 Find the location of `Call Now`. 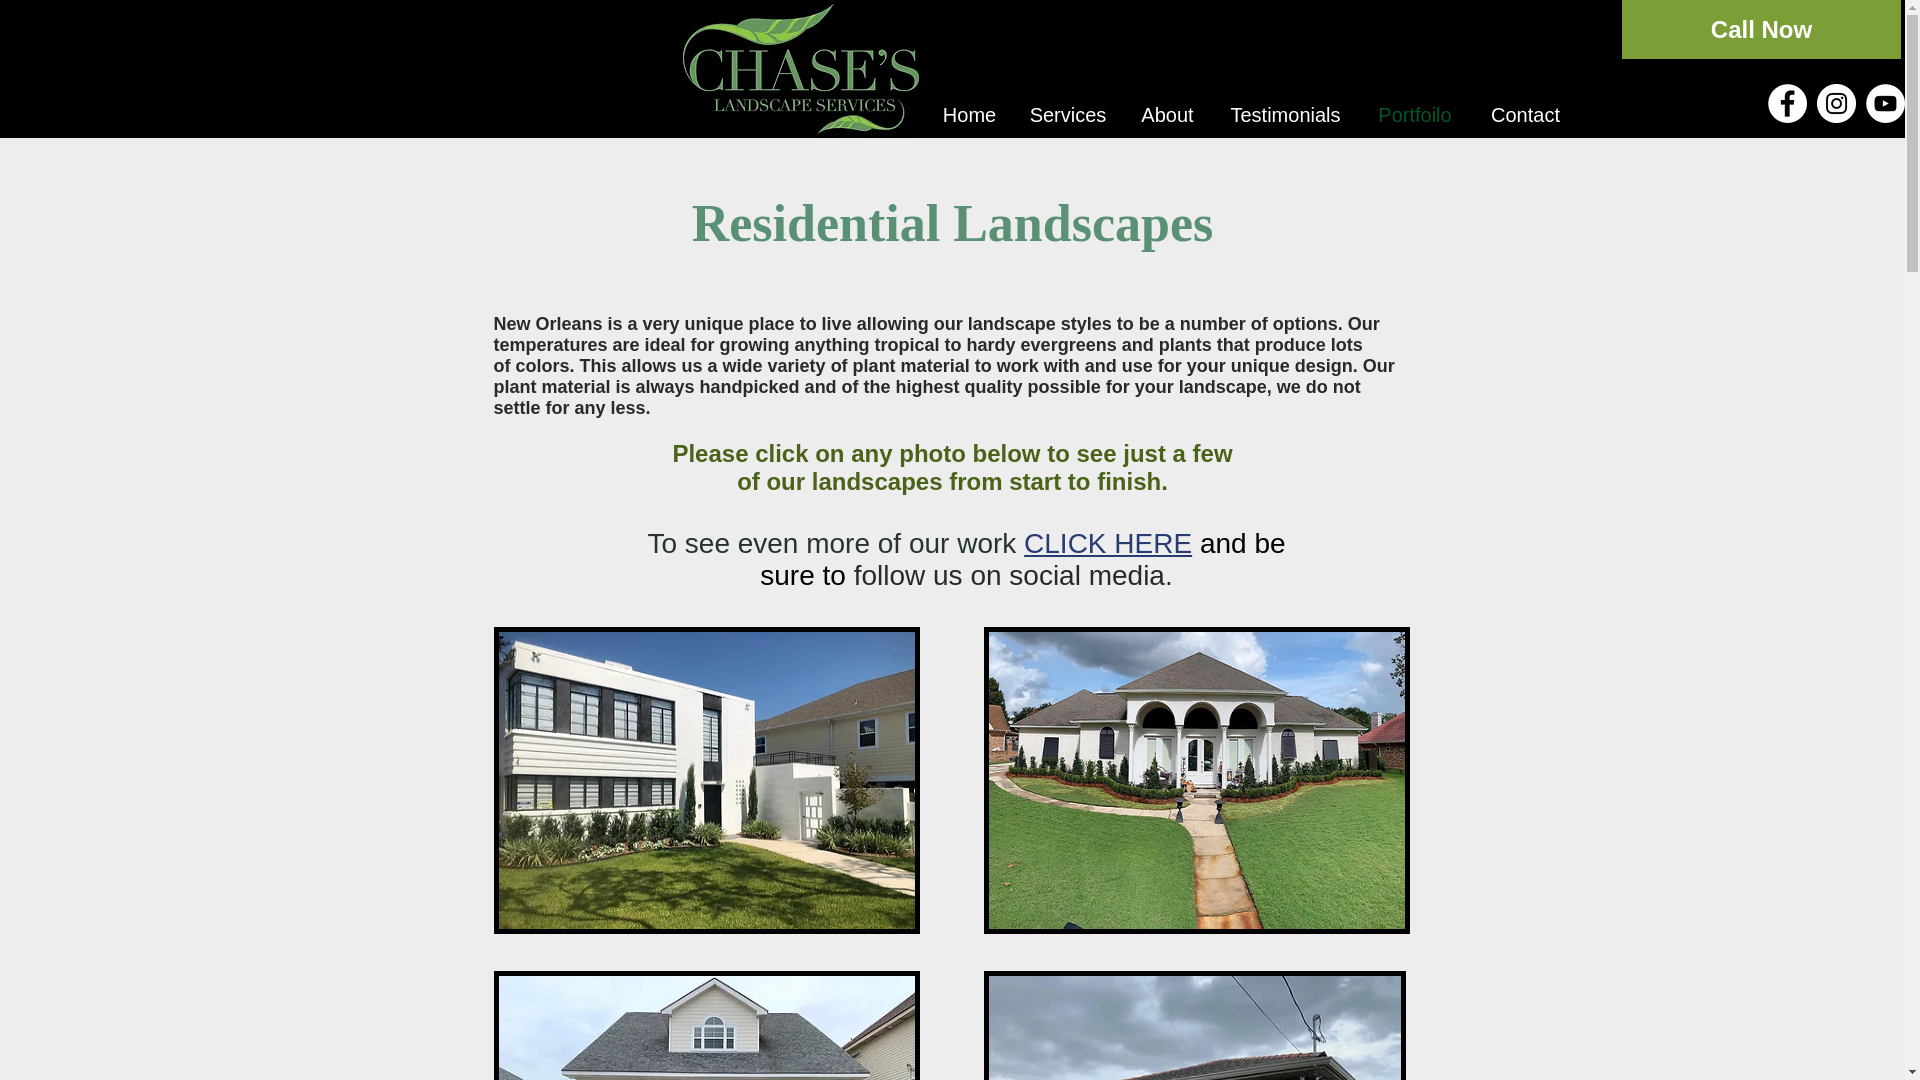

Call Now is located at coordinates (1761, 30).